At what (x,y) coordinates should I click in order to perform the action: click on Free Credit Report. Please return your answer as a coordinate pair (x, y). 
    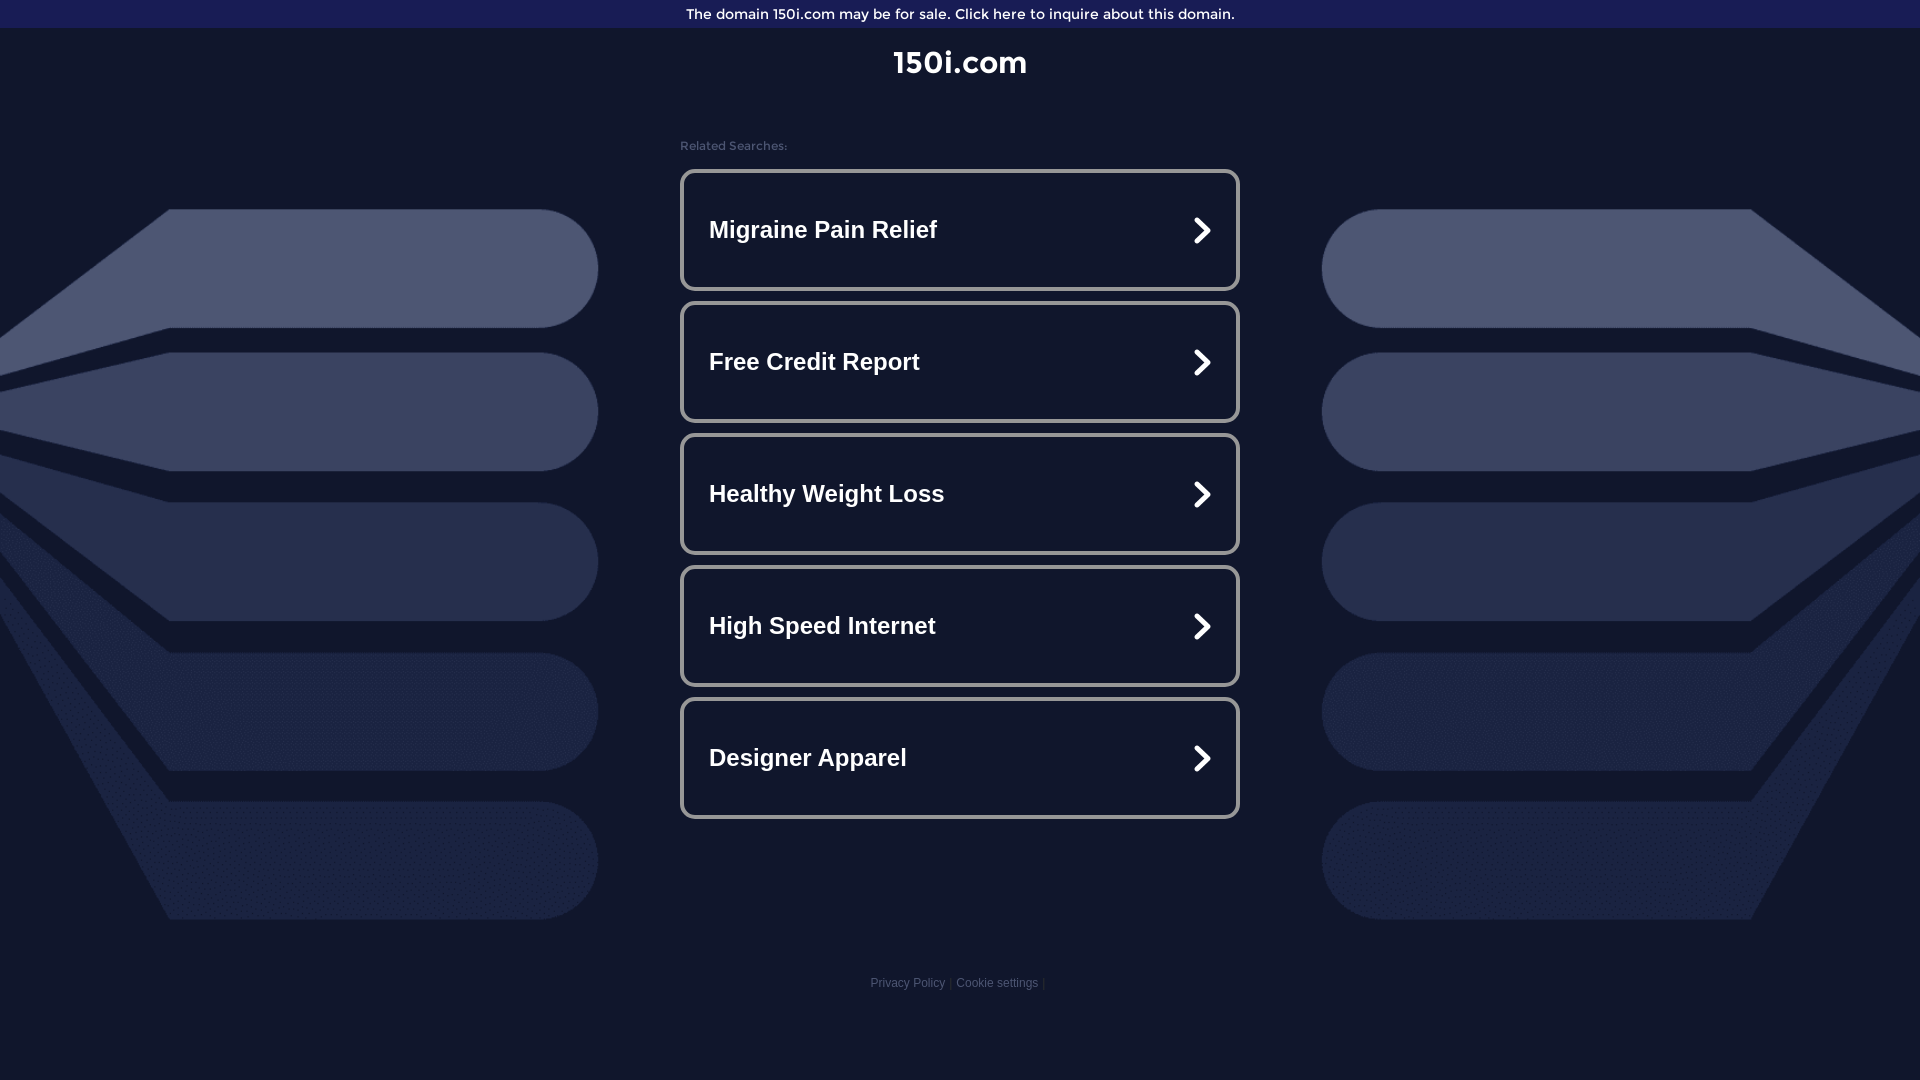
    Looking at the image, I should click on (960, 362).